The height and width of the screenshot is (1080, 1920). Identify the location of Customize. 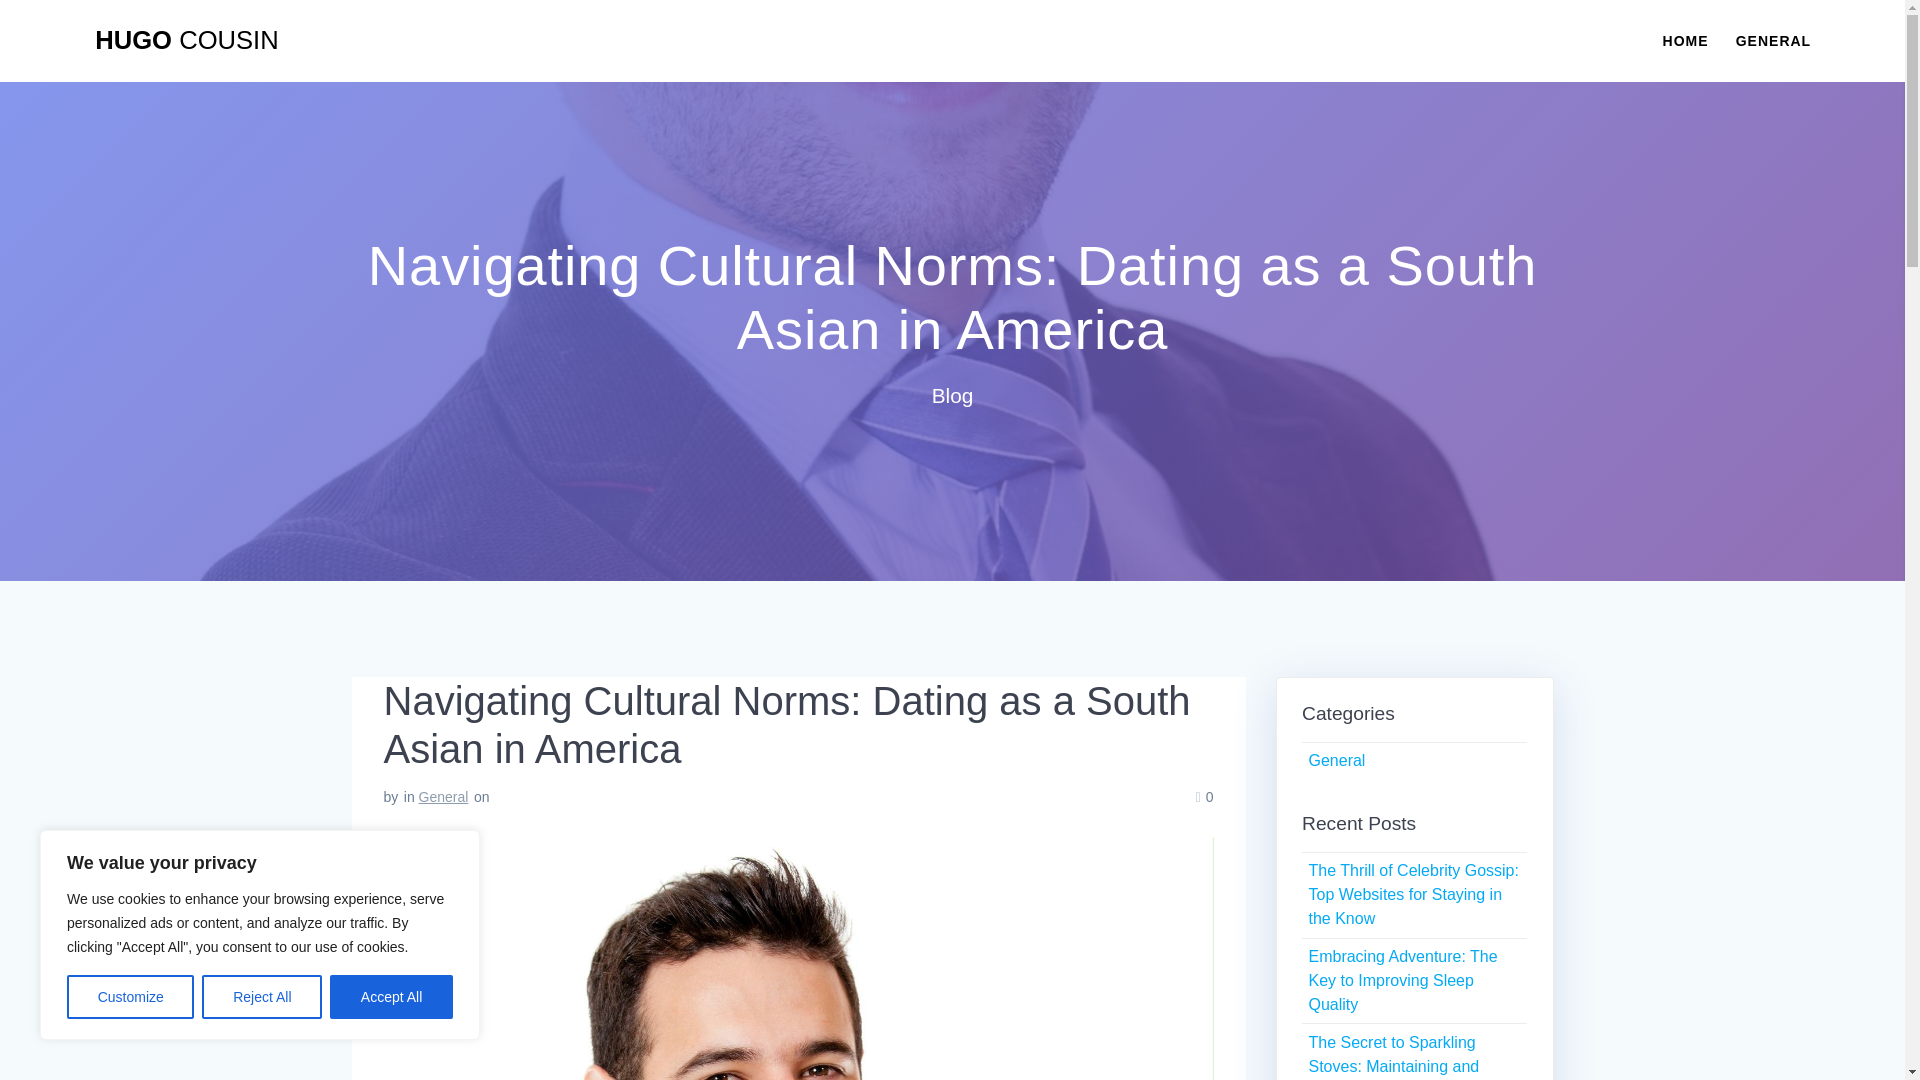
(130, 997).